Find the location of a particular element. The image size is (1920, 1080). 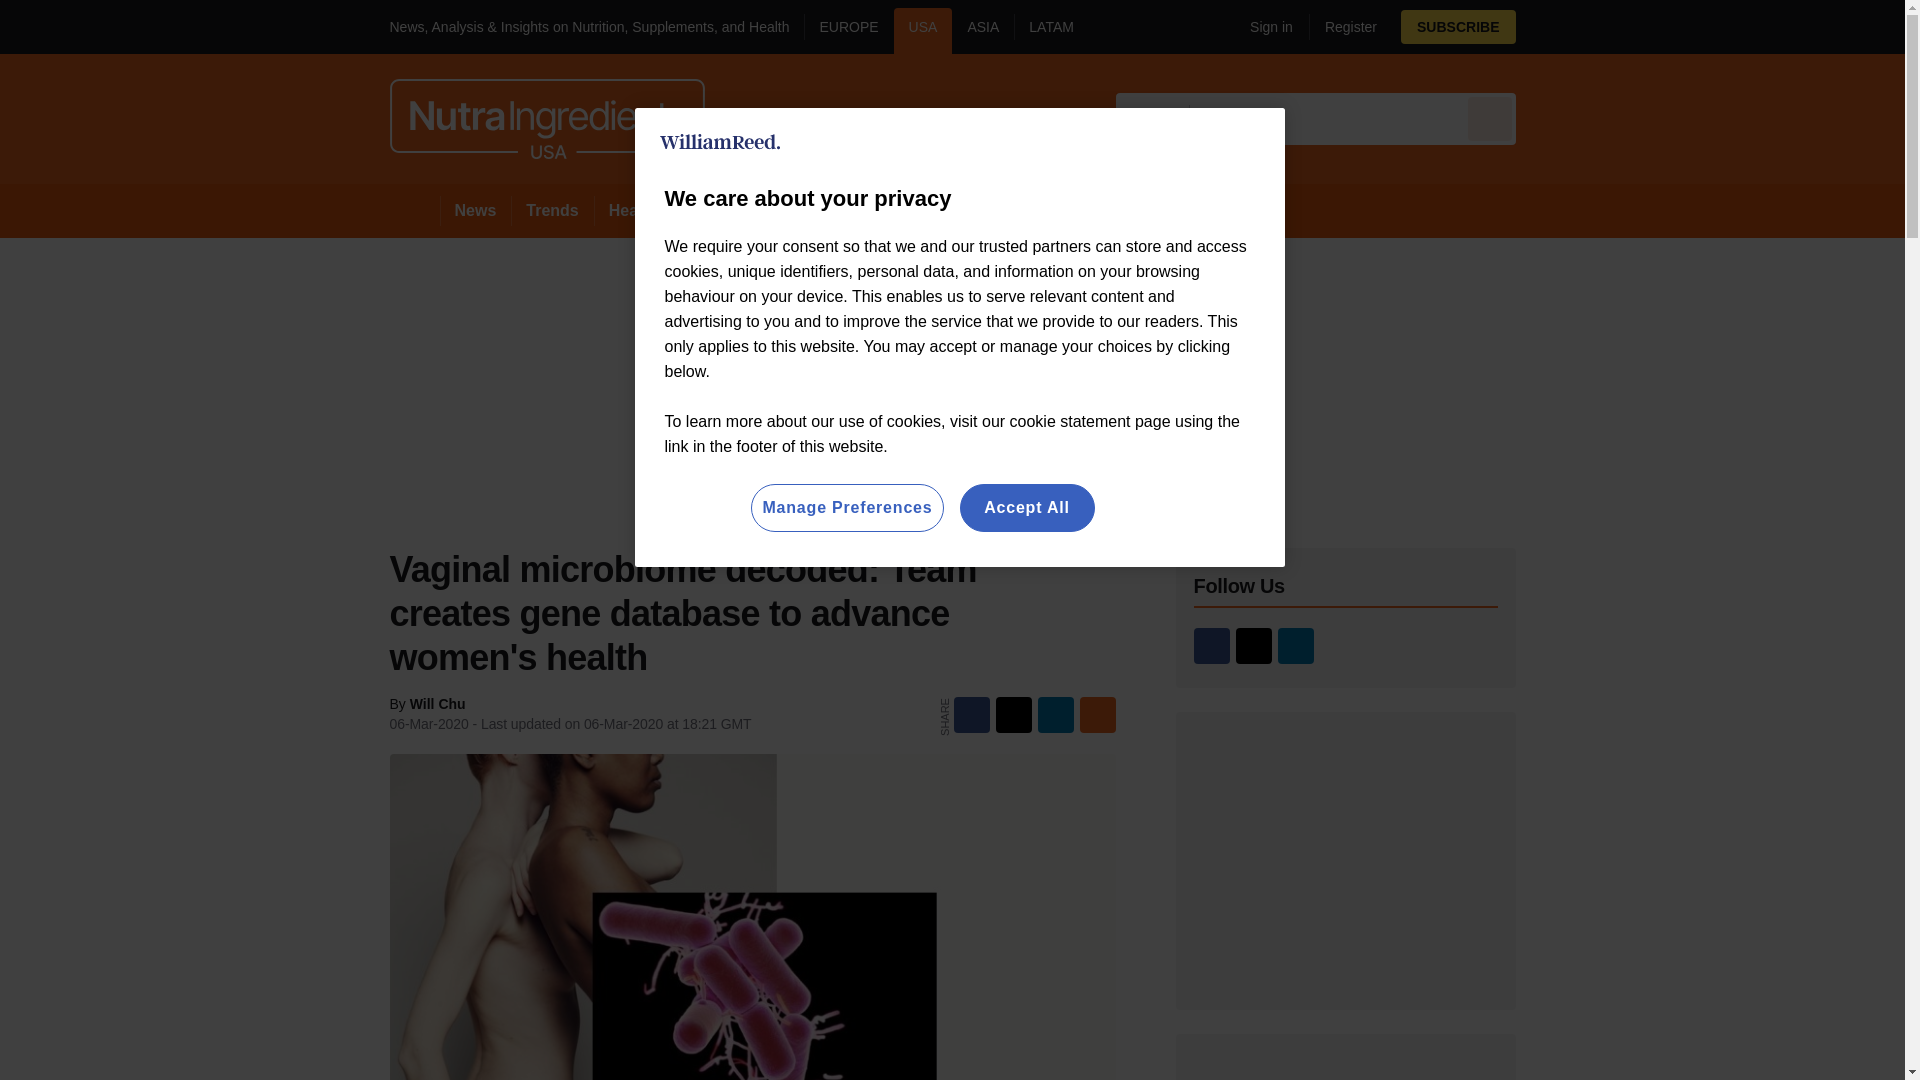

SUBSCRIBE is located at coordinates (1458, 26).